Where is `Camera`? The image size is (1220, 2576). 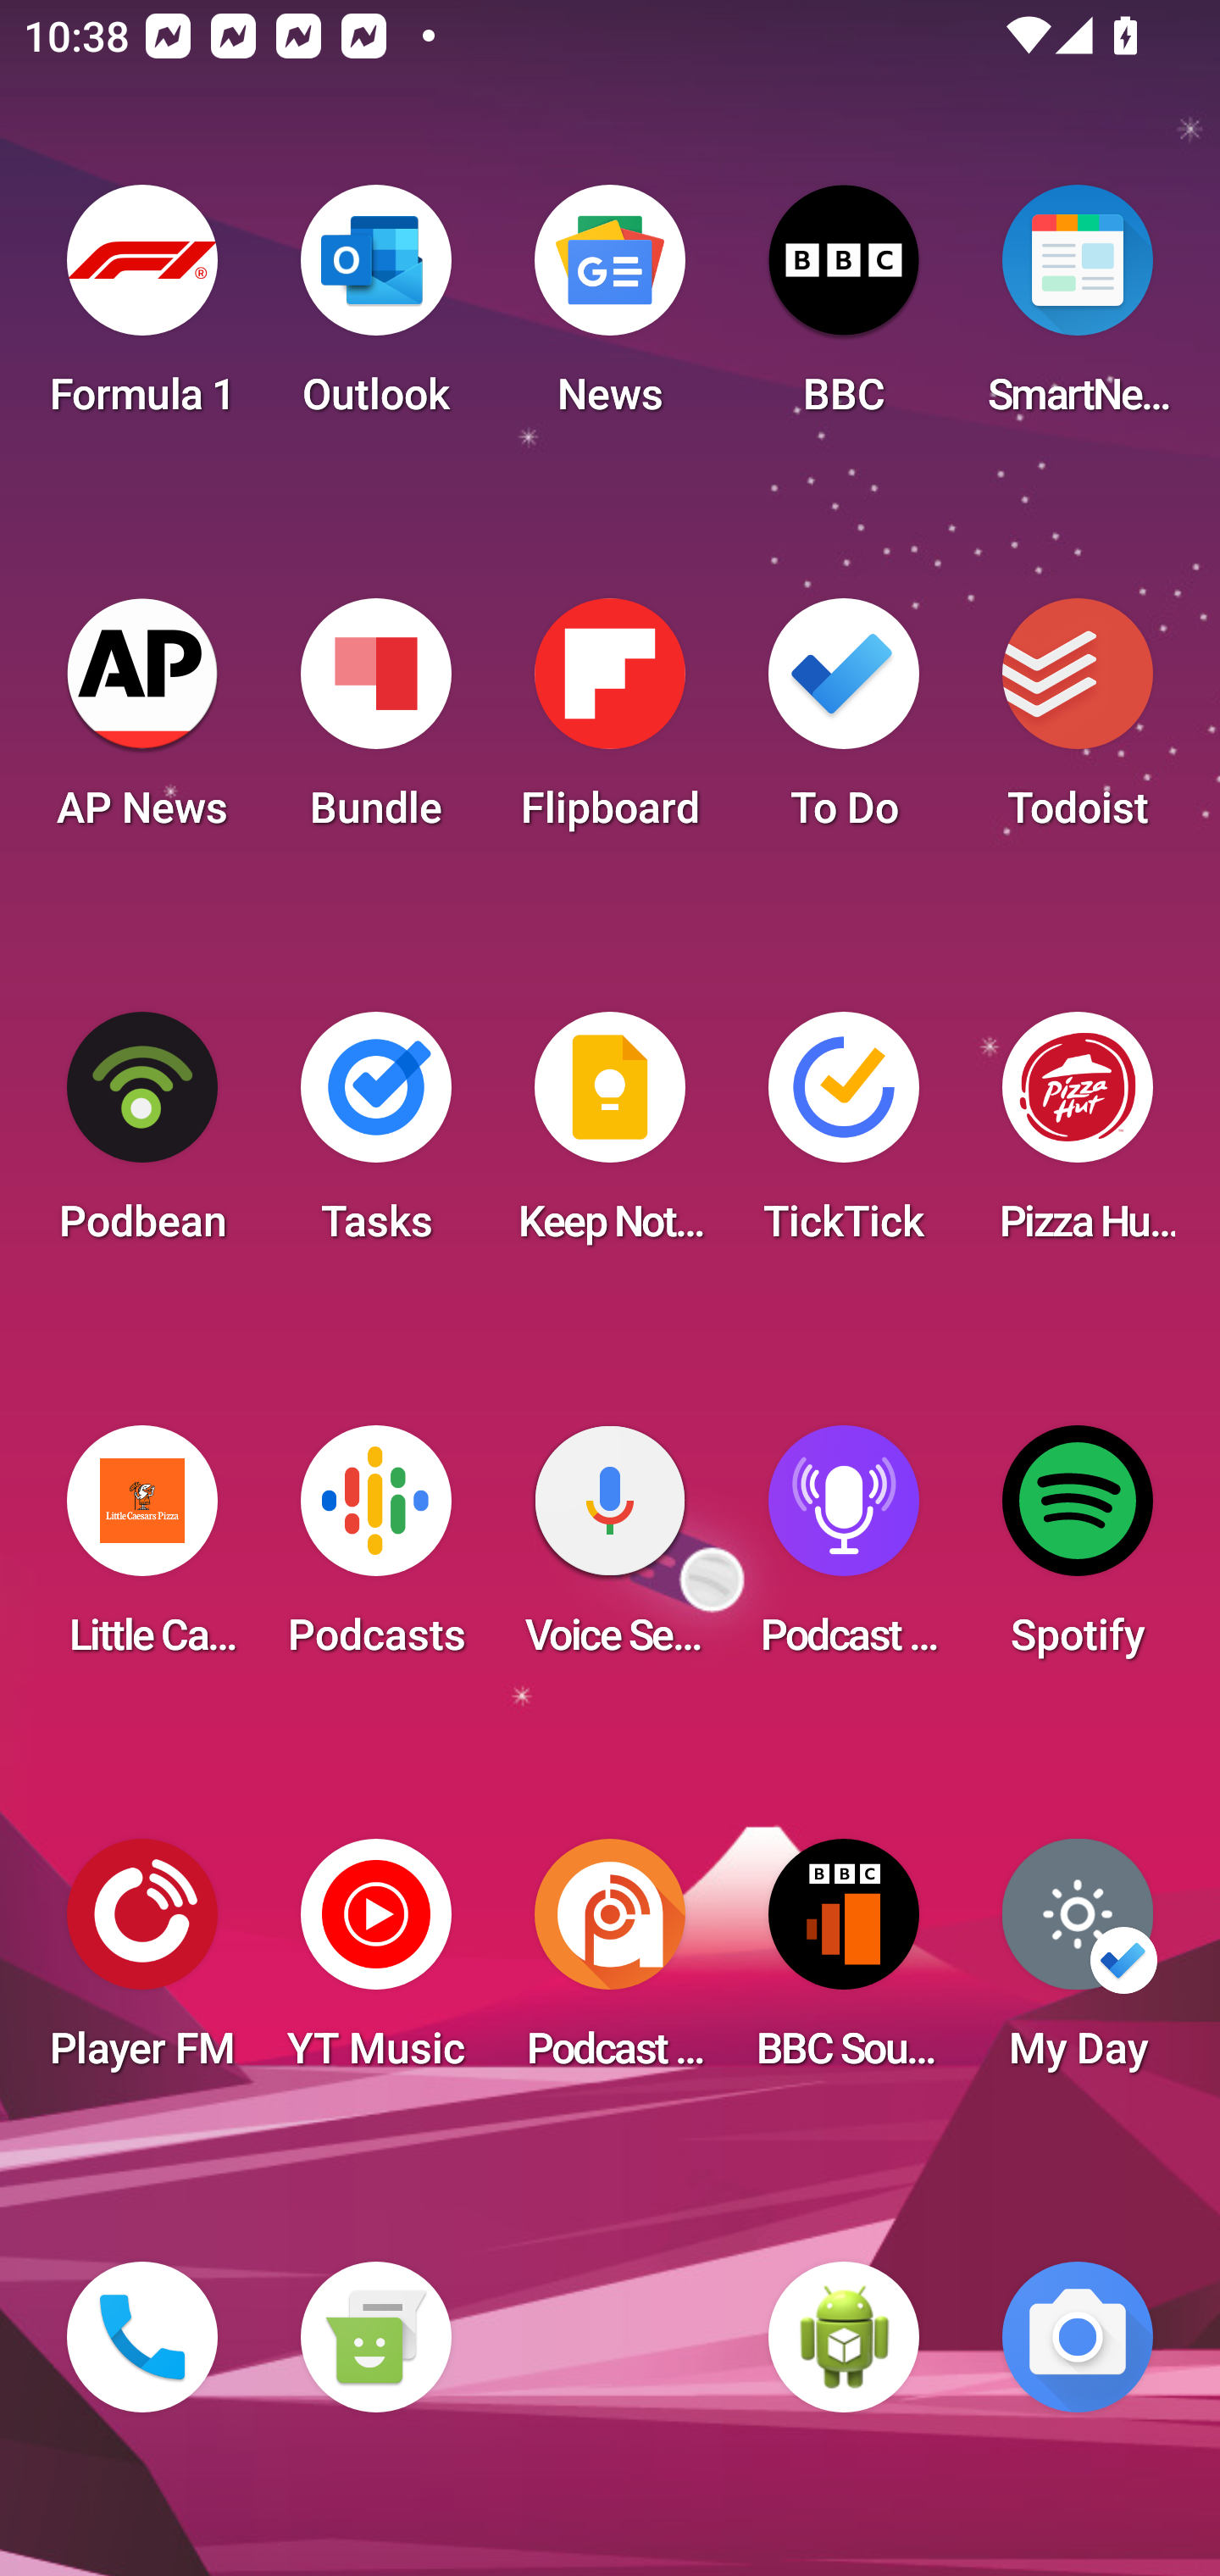 Camera is located at coordinates (1078, 2337).